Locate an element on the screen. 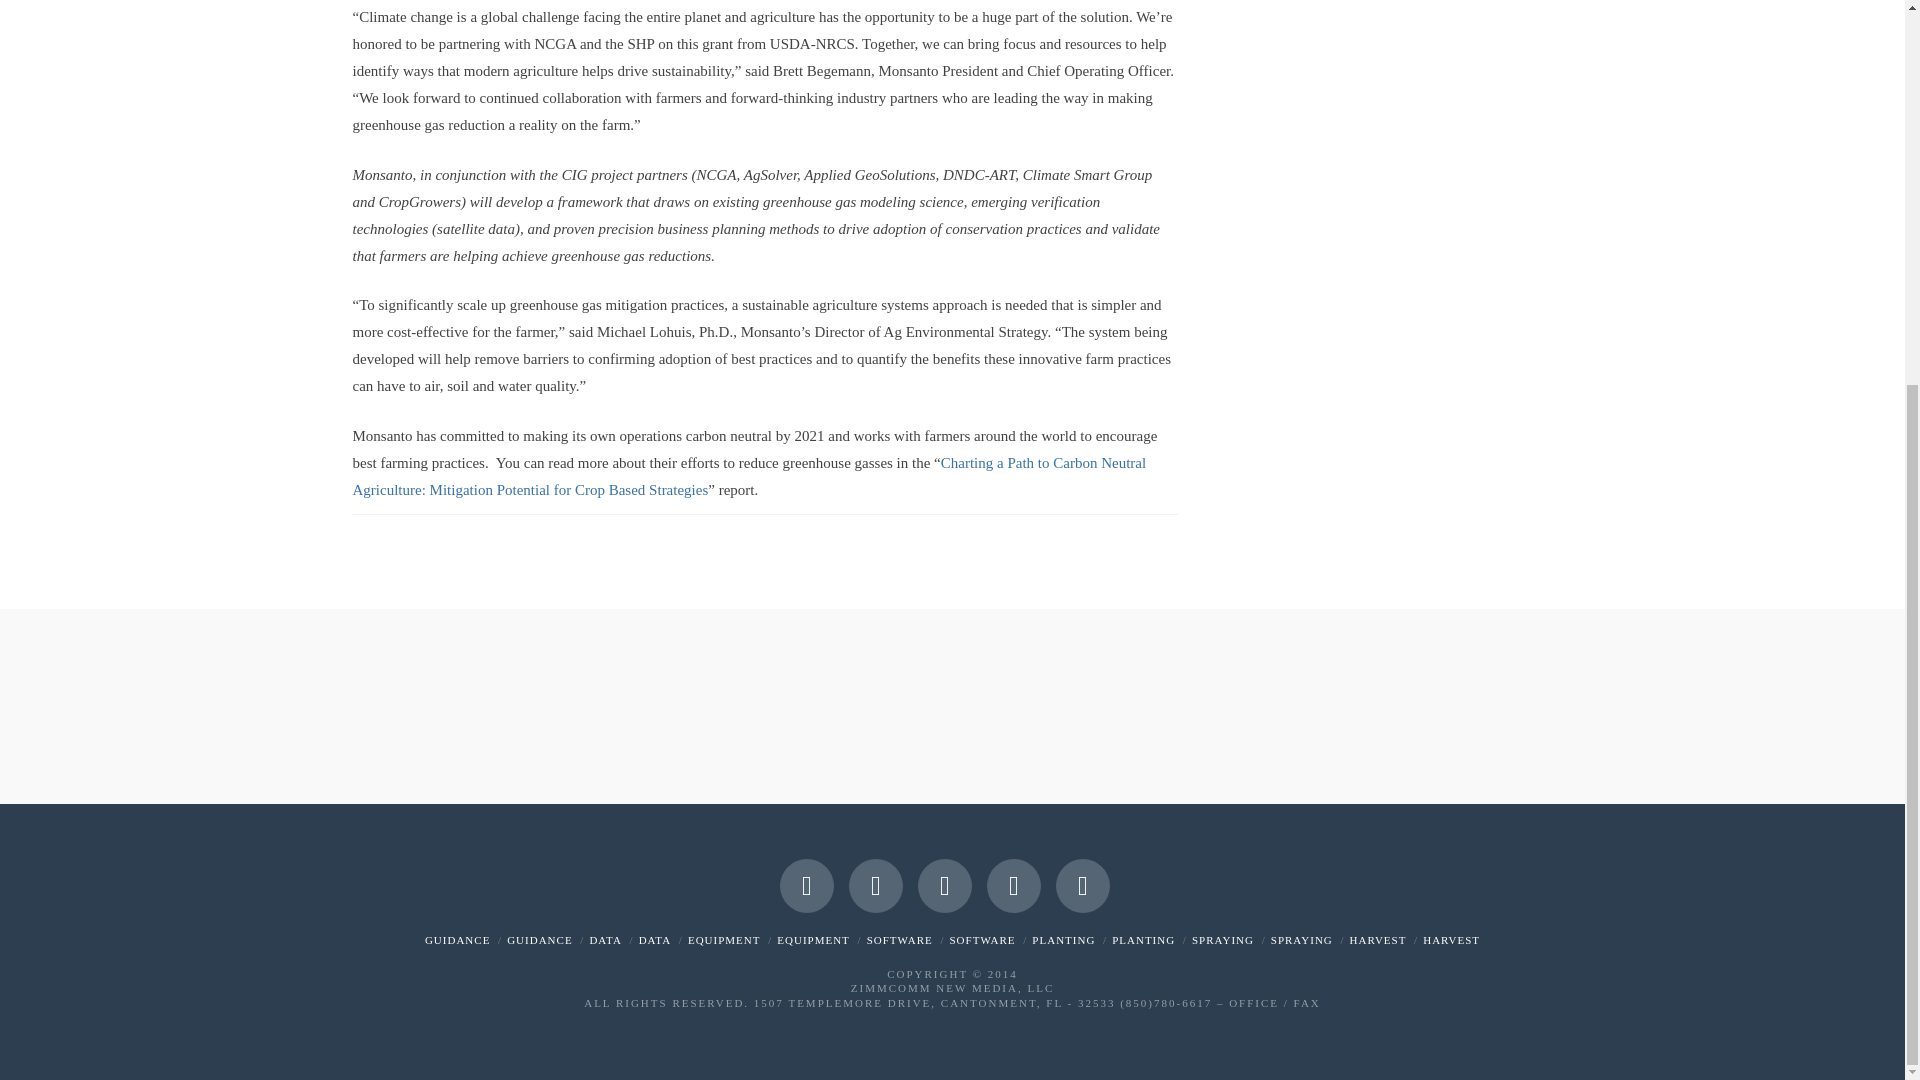  YouTube is located at coordinates (944, 885).